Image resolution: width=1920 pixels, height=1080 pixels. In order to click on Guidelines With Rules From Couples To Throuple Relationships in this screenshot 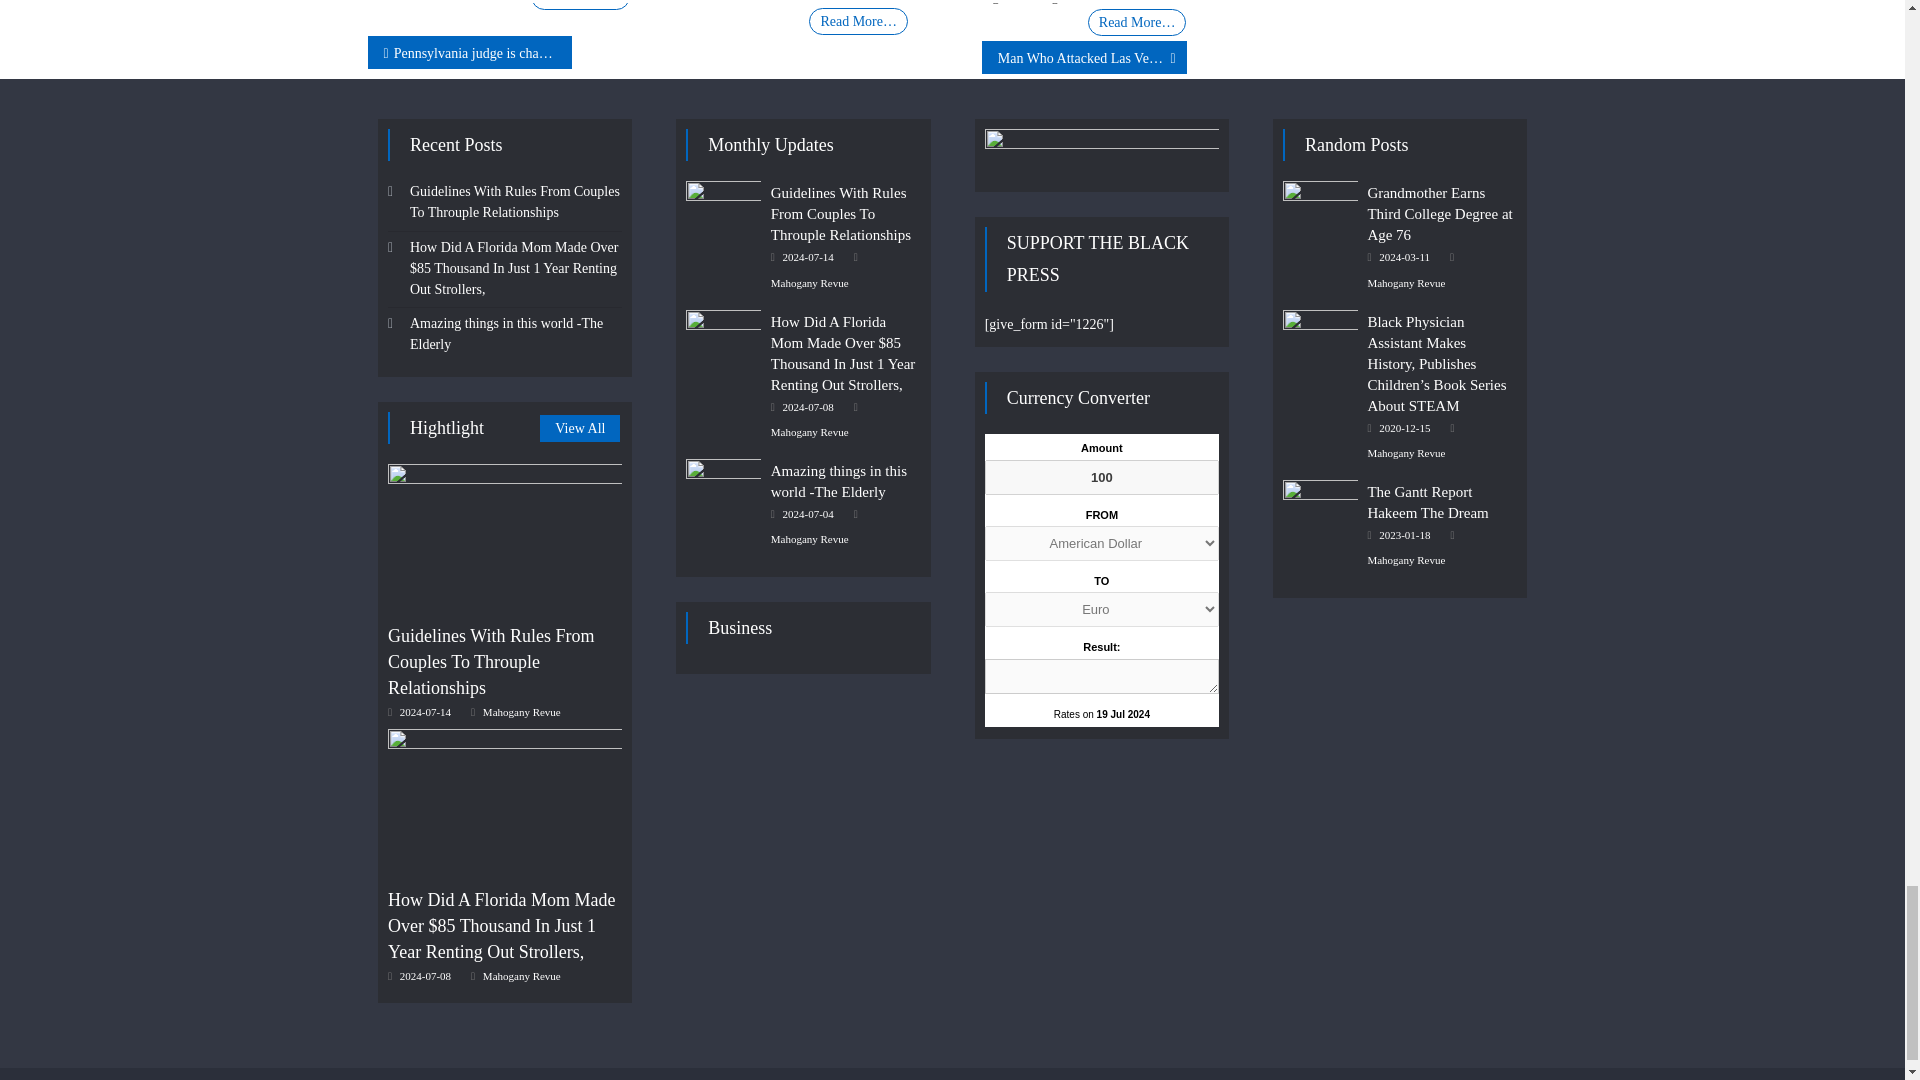, I will do `click(504, 538)`.